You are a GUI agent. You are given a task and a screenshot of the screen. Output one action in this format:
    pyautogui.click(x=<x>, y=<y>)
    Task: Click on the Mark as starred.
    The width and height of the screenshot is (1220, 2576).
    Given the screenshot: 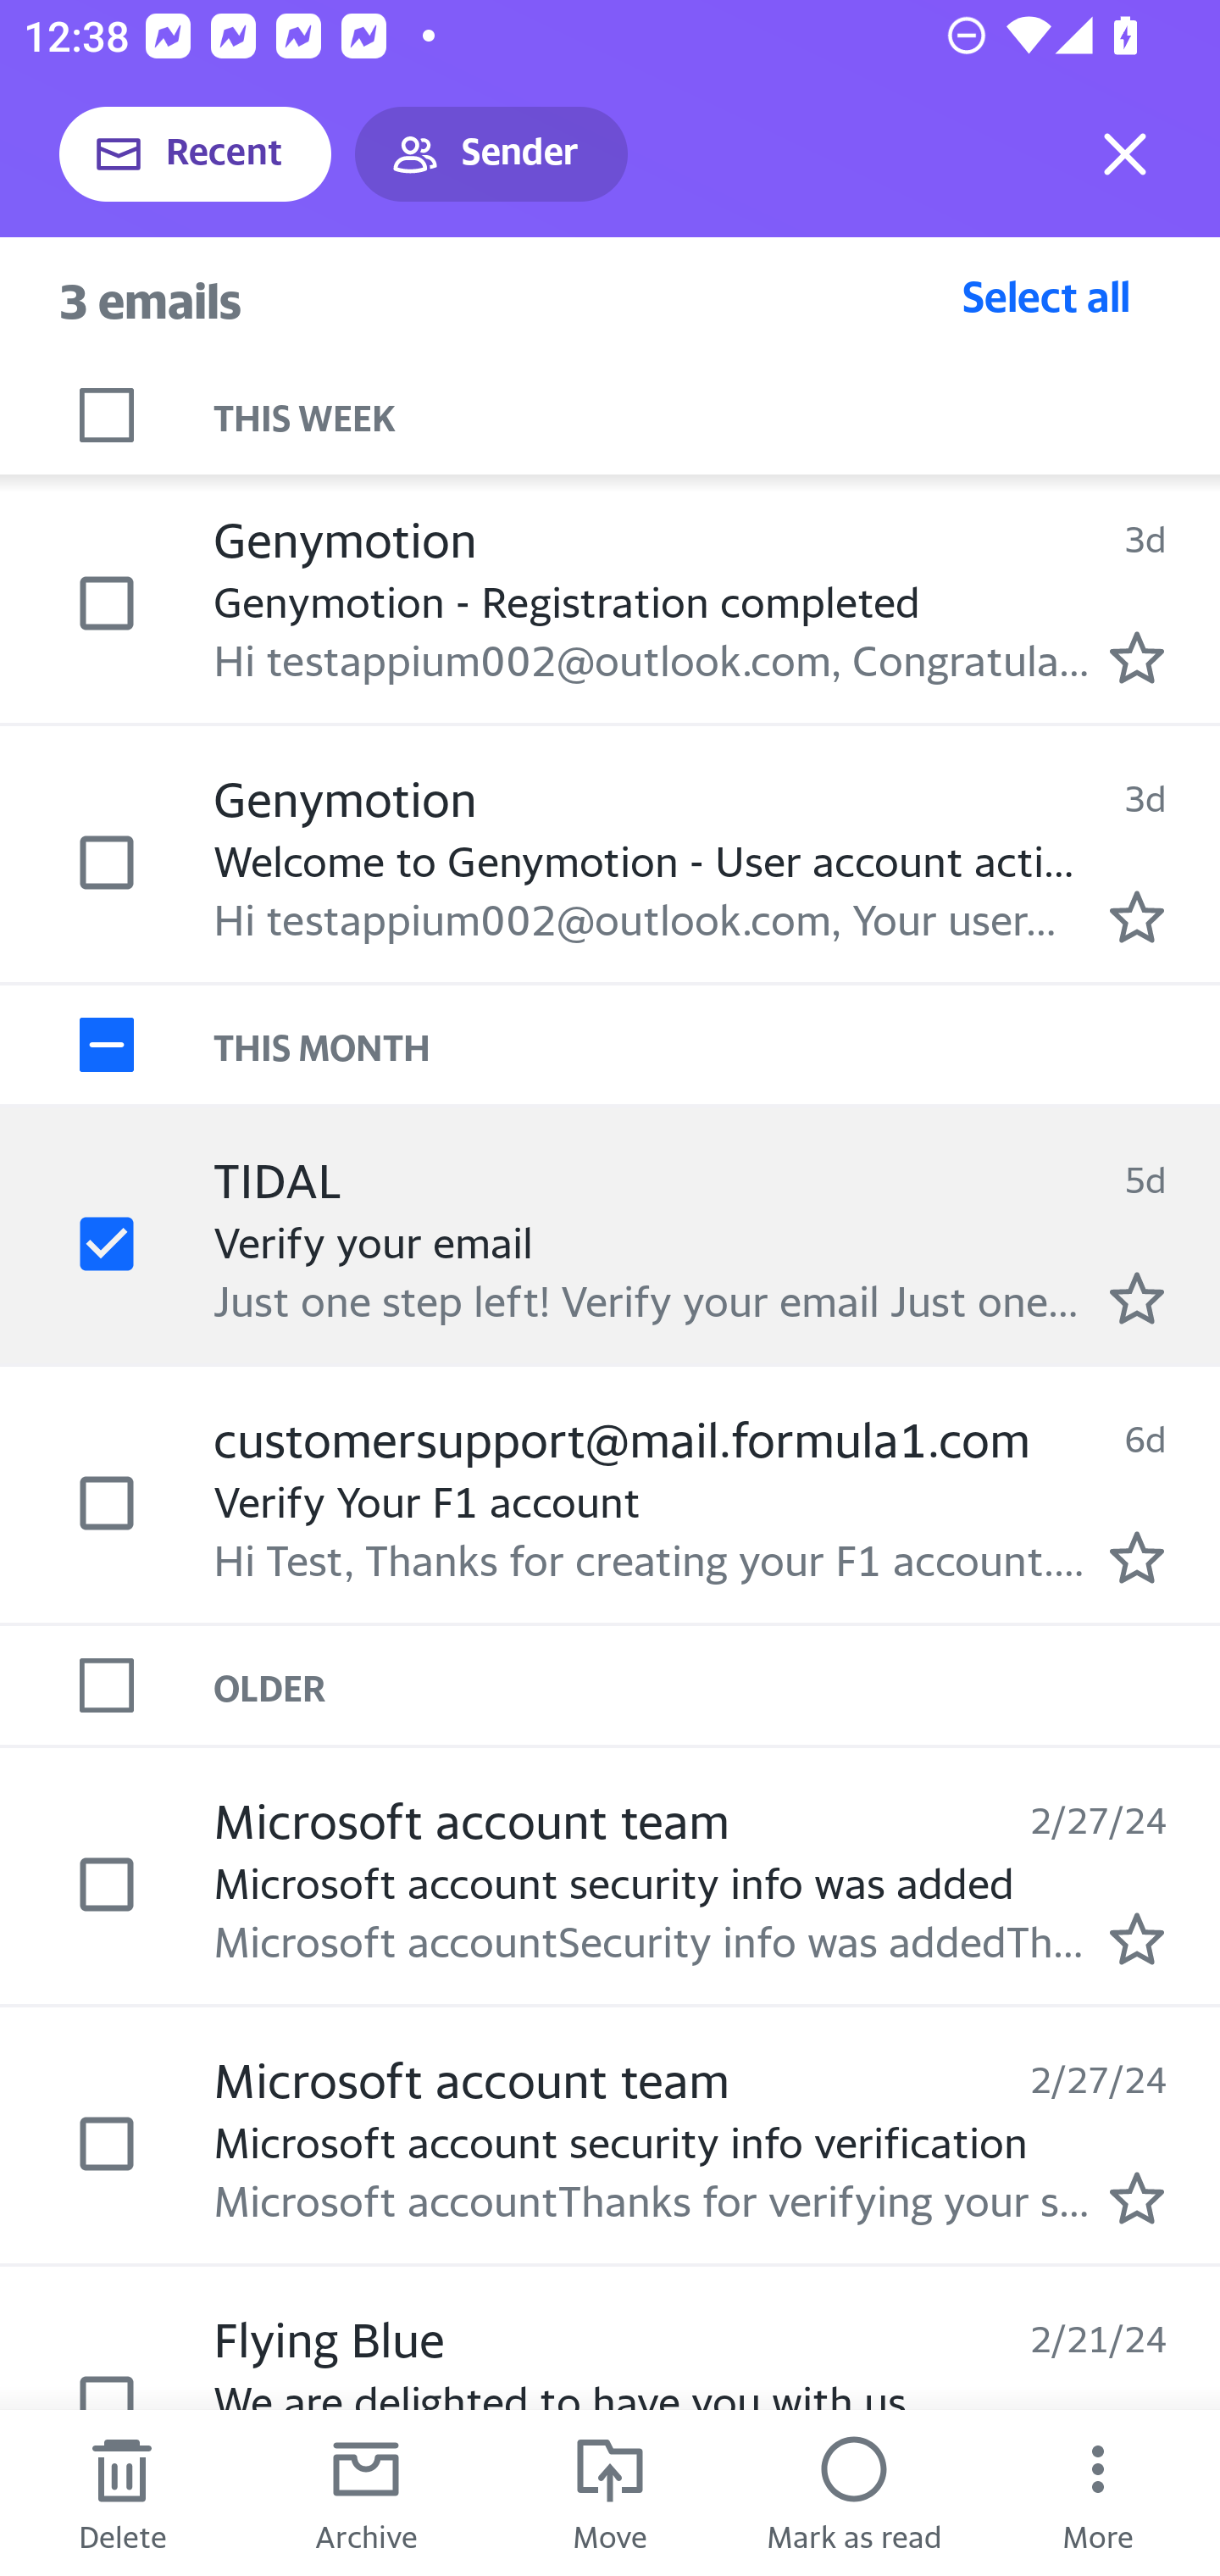 What is the action you would take?
    pyautogui.click(x=1137, y=658)
    